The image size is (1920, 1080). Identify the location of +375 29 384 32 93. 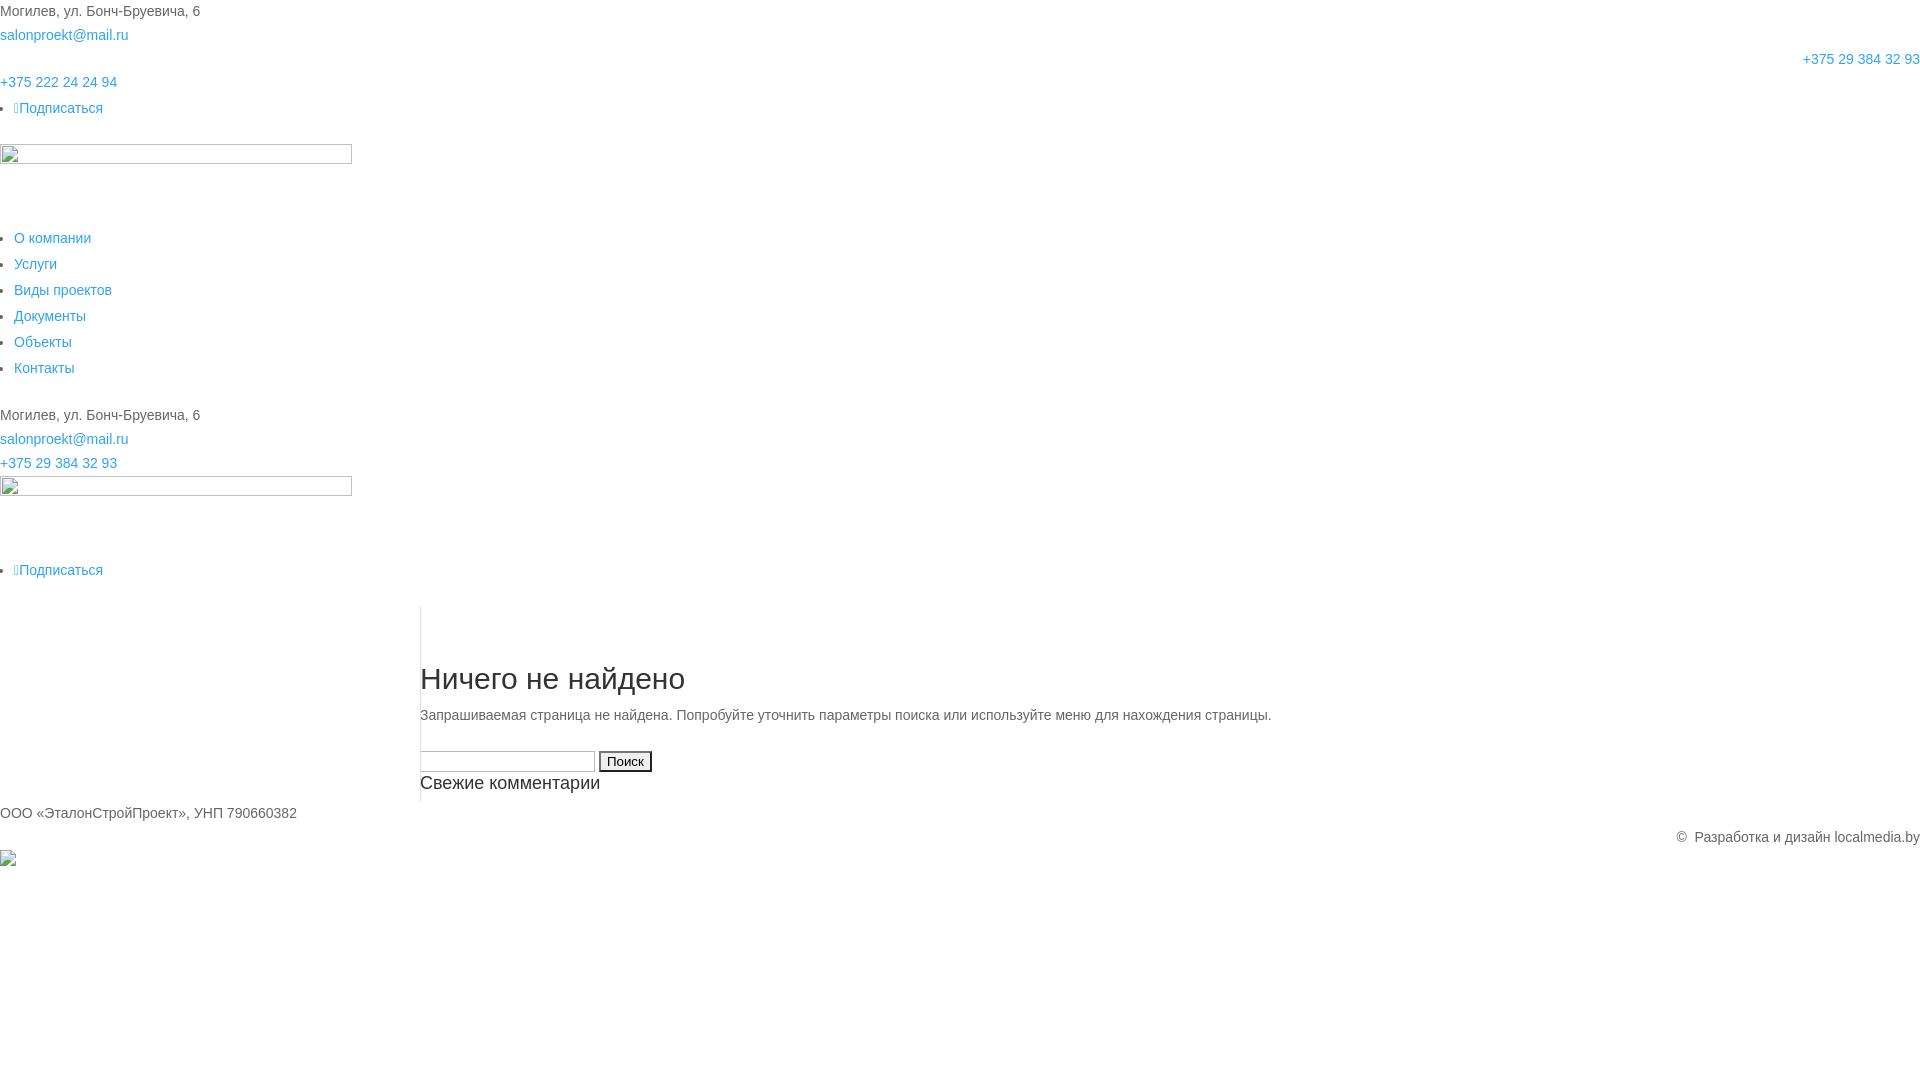
(58, 463).